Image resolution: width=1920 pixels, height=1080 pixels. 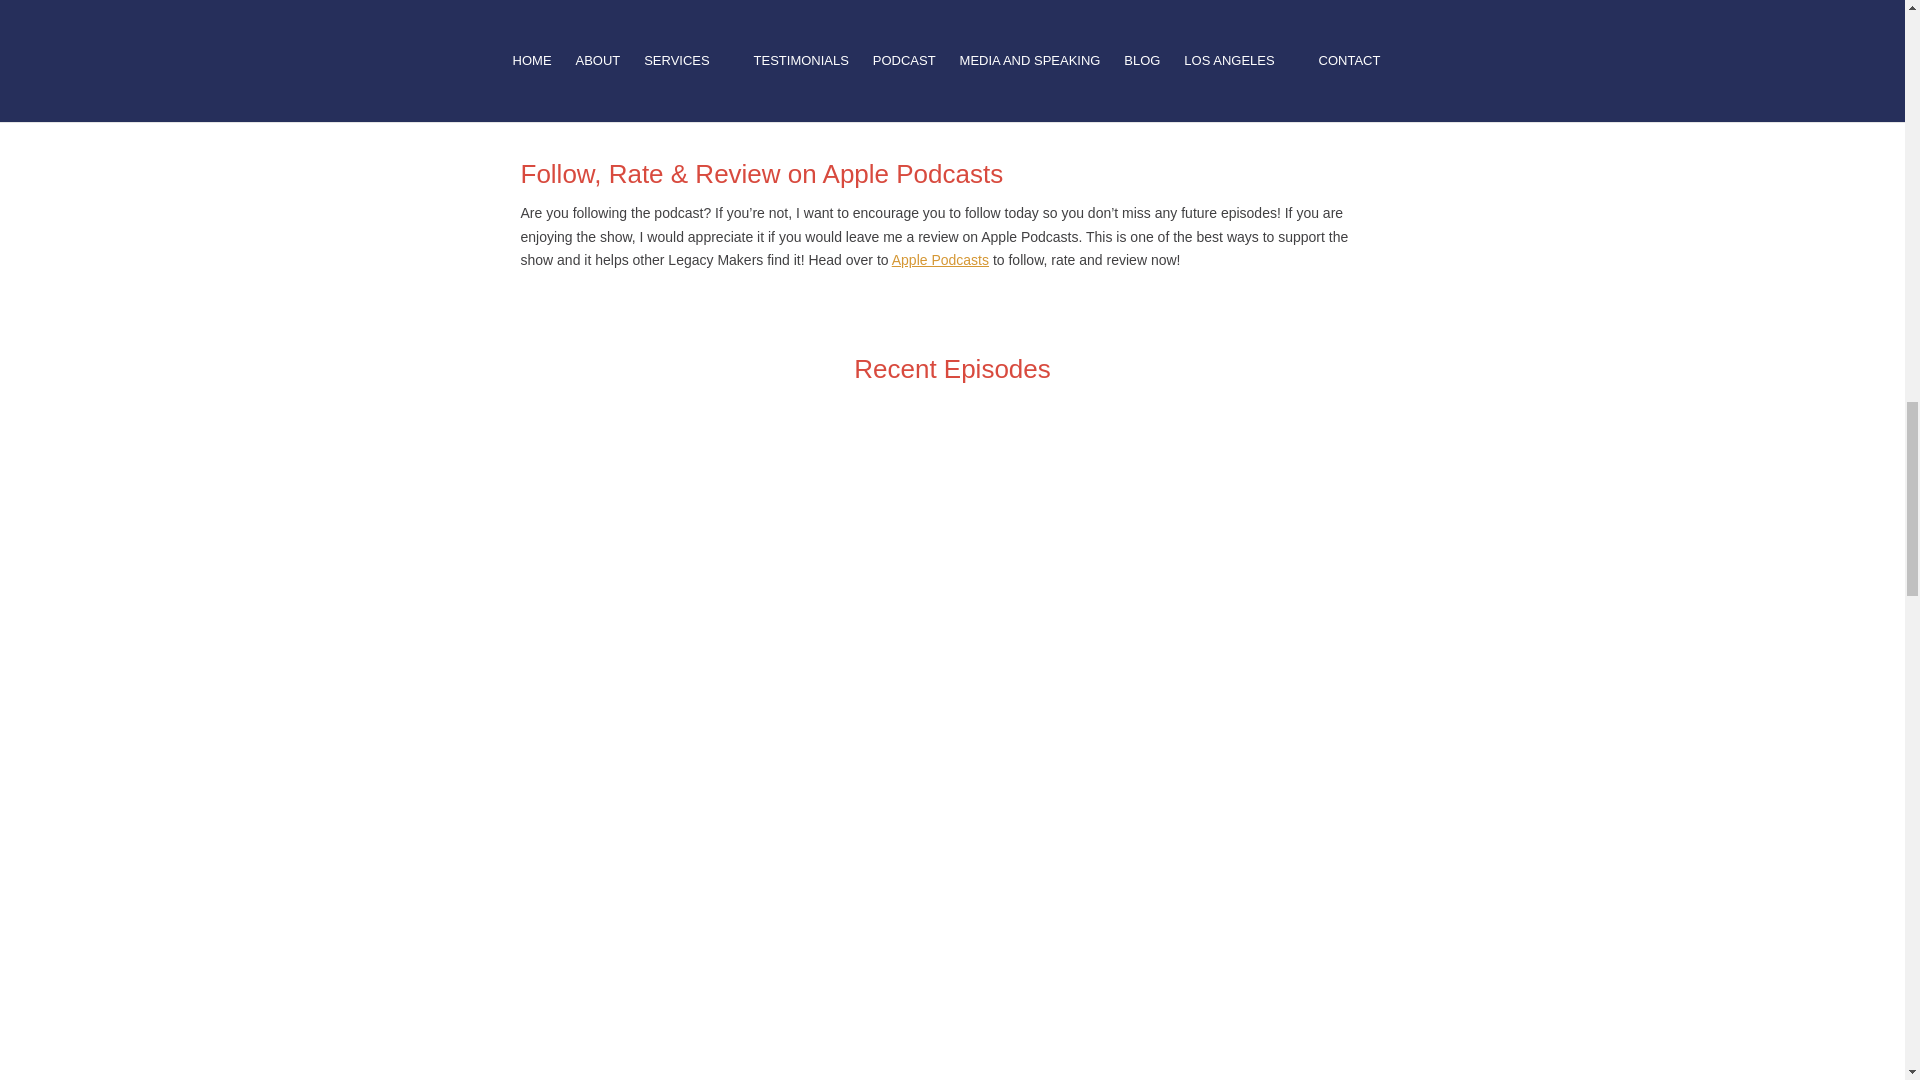 What do you see at coordinates (594, 22) in the screenshot?
I see `Follow Me on Facebook` at bounding box center [594, 22].